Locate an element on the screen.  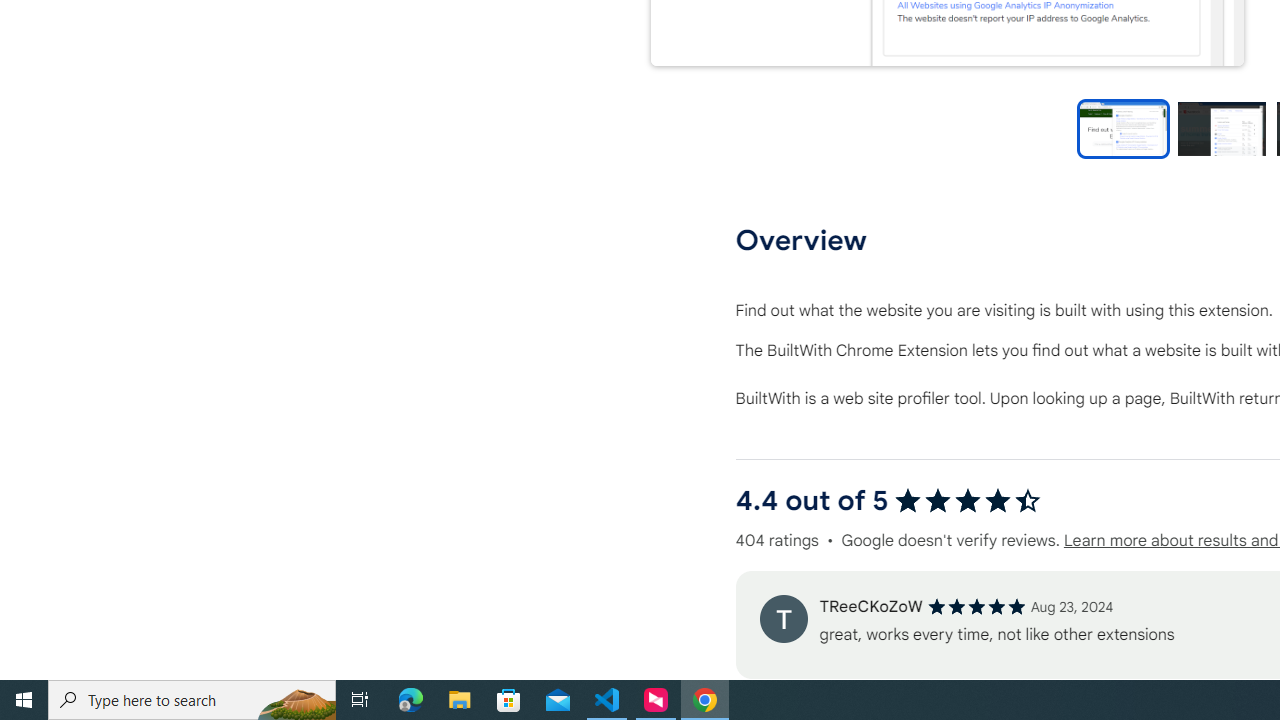
Search highlights icon opens search home window is located at coordinates (296, 700).